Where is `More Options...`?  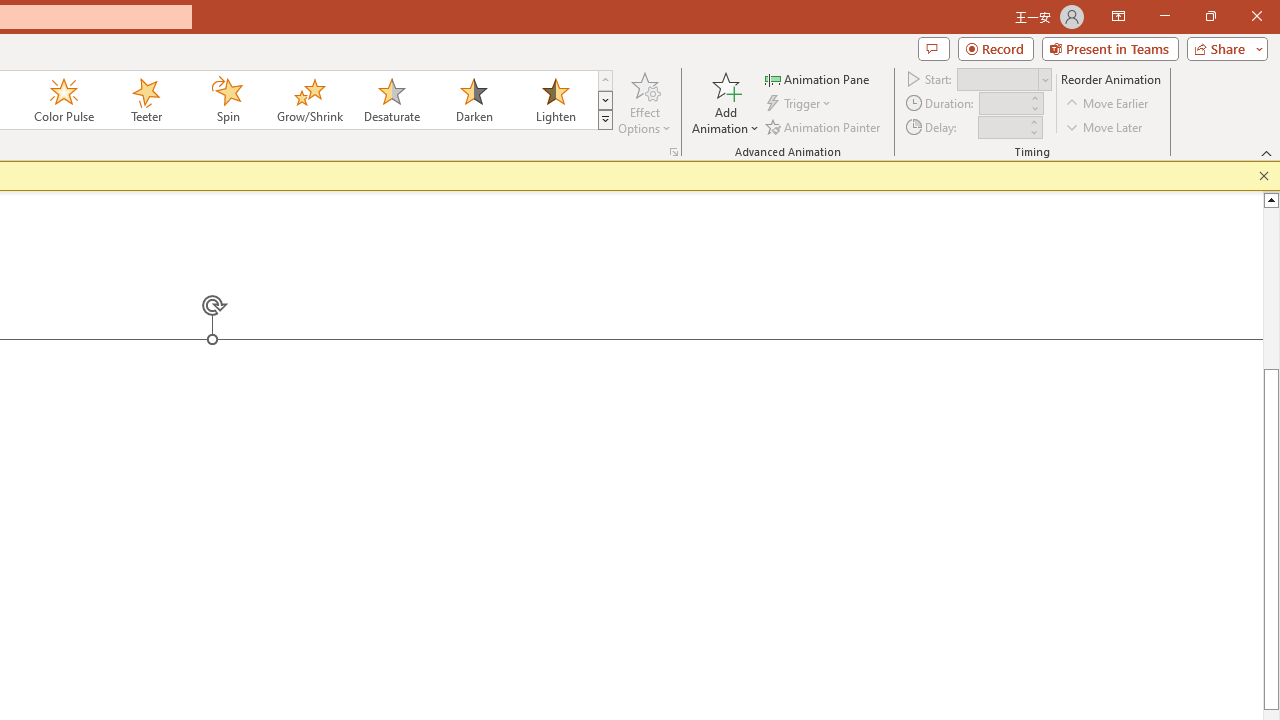
More Options... is located at coordinates (674, 152).